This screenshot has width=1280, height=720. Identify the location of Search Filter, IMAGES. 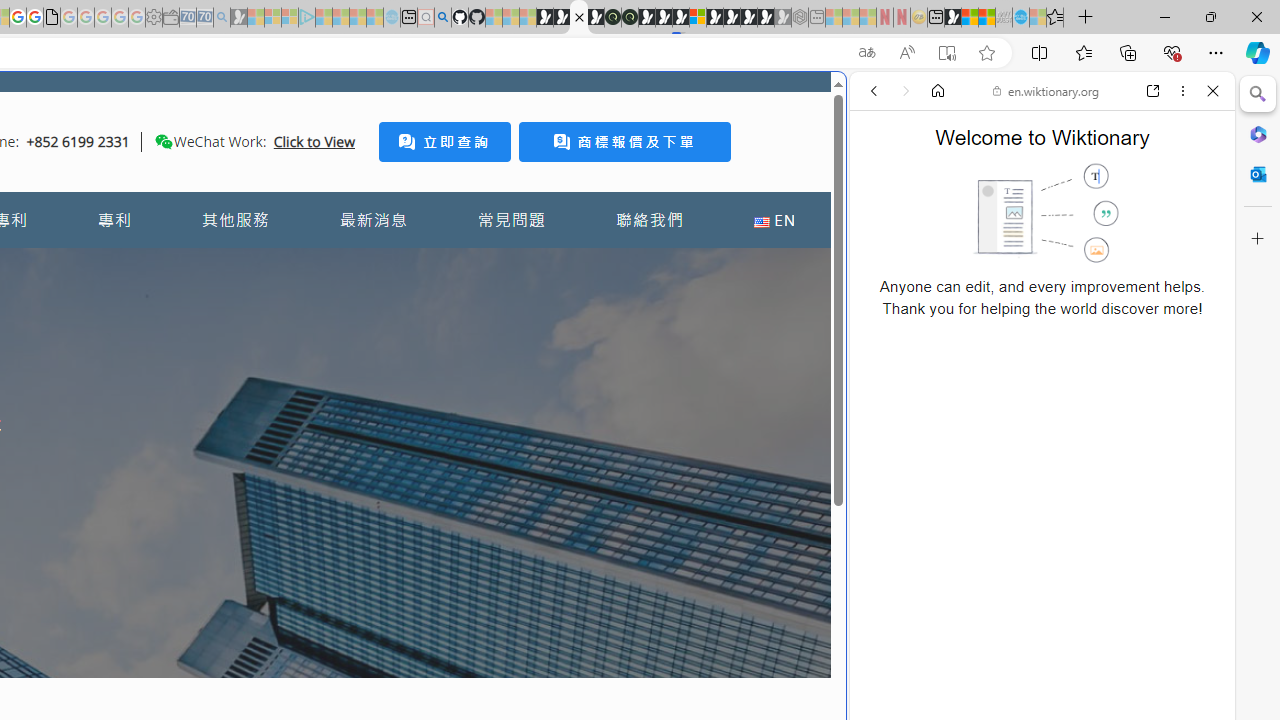
(940, 228).